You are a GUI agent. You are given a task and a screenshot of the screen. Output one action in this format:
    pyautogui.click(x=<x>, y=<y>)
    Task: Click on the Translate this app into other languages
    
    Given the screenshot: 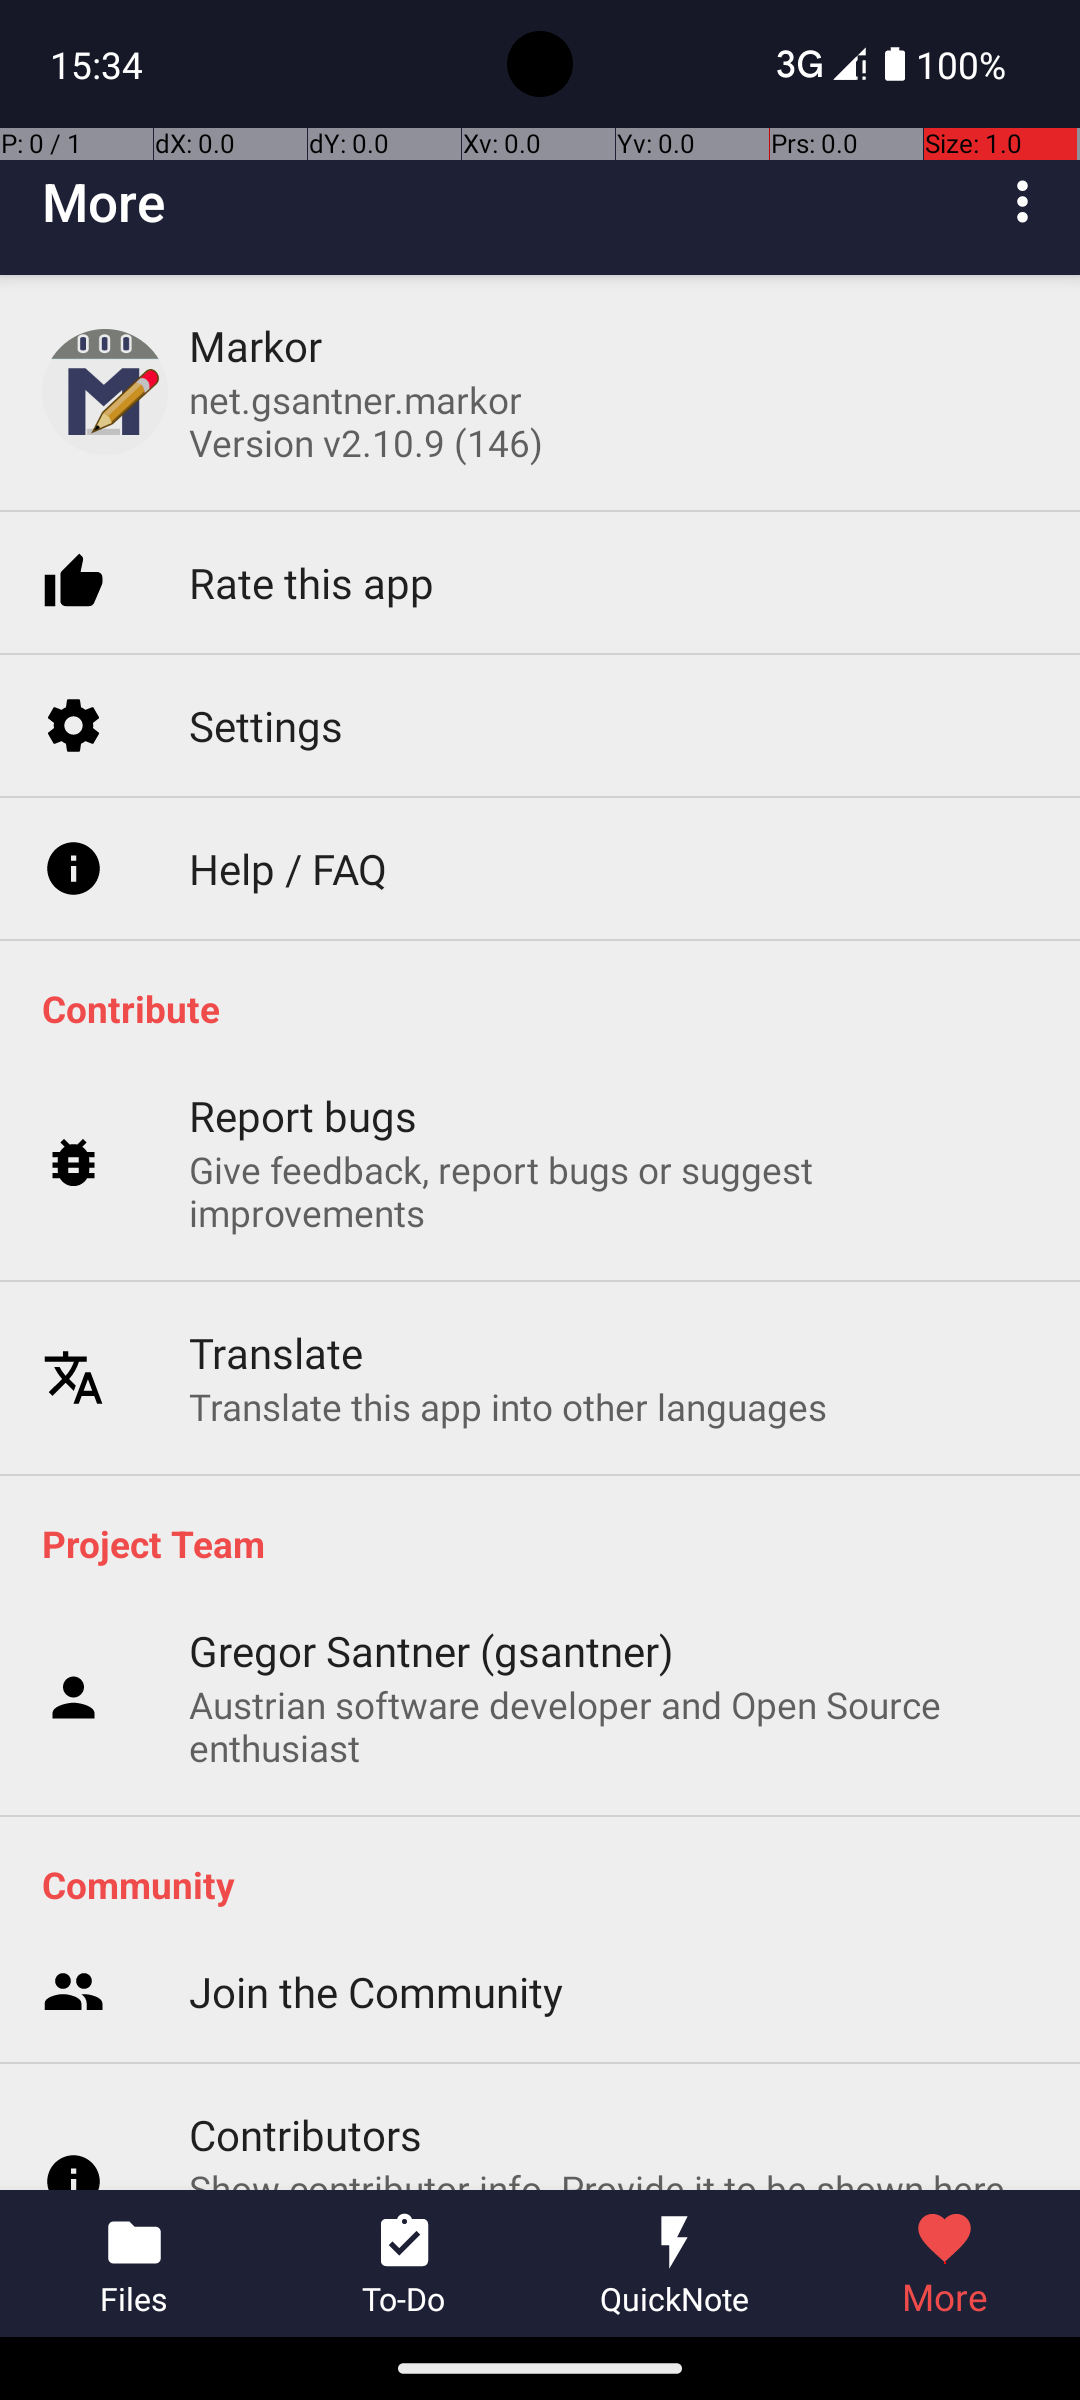 What is the action you would take?
    pyautogui.click(x=508, y=1328)
    